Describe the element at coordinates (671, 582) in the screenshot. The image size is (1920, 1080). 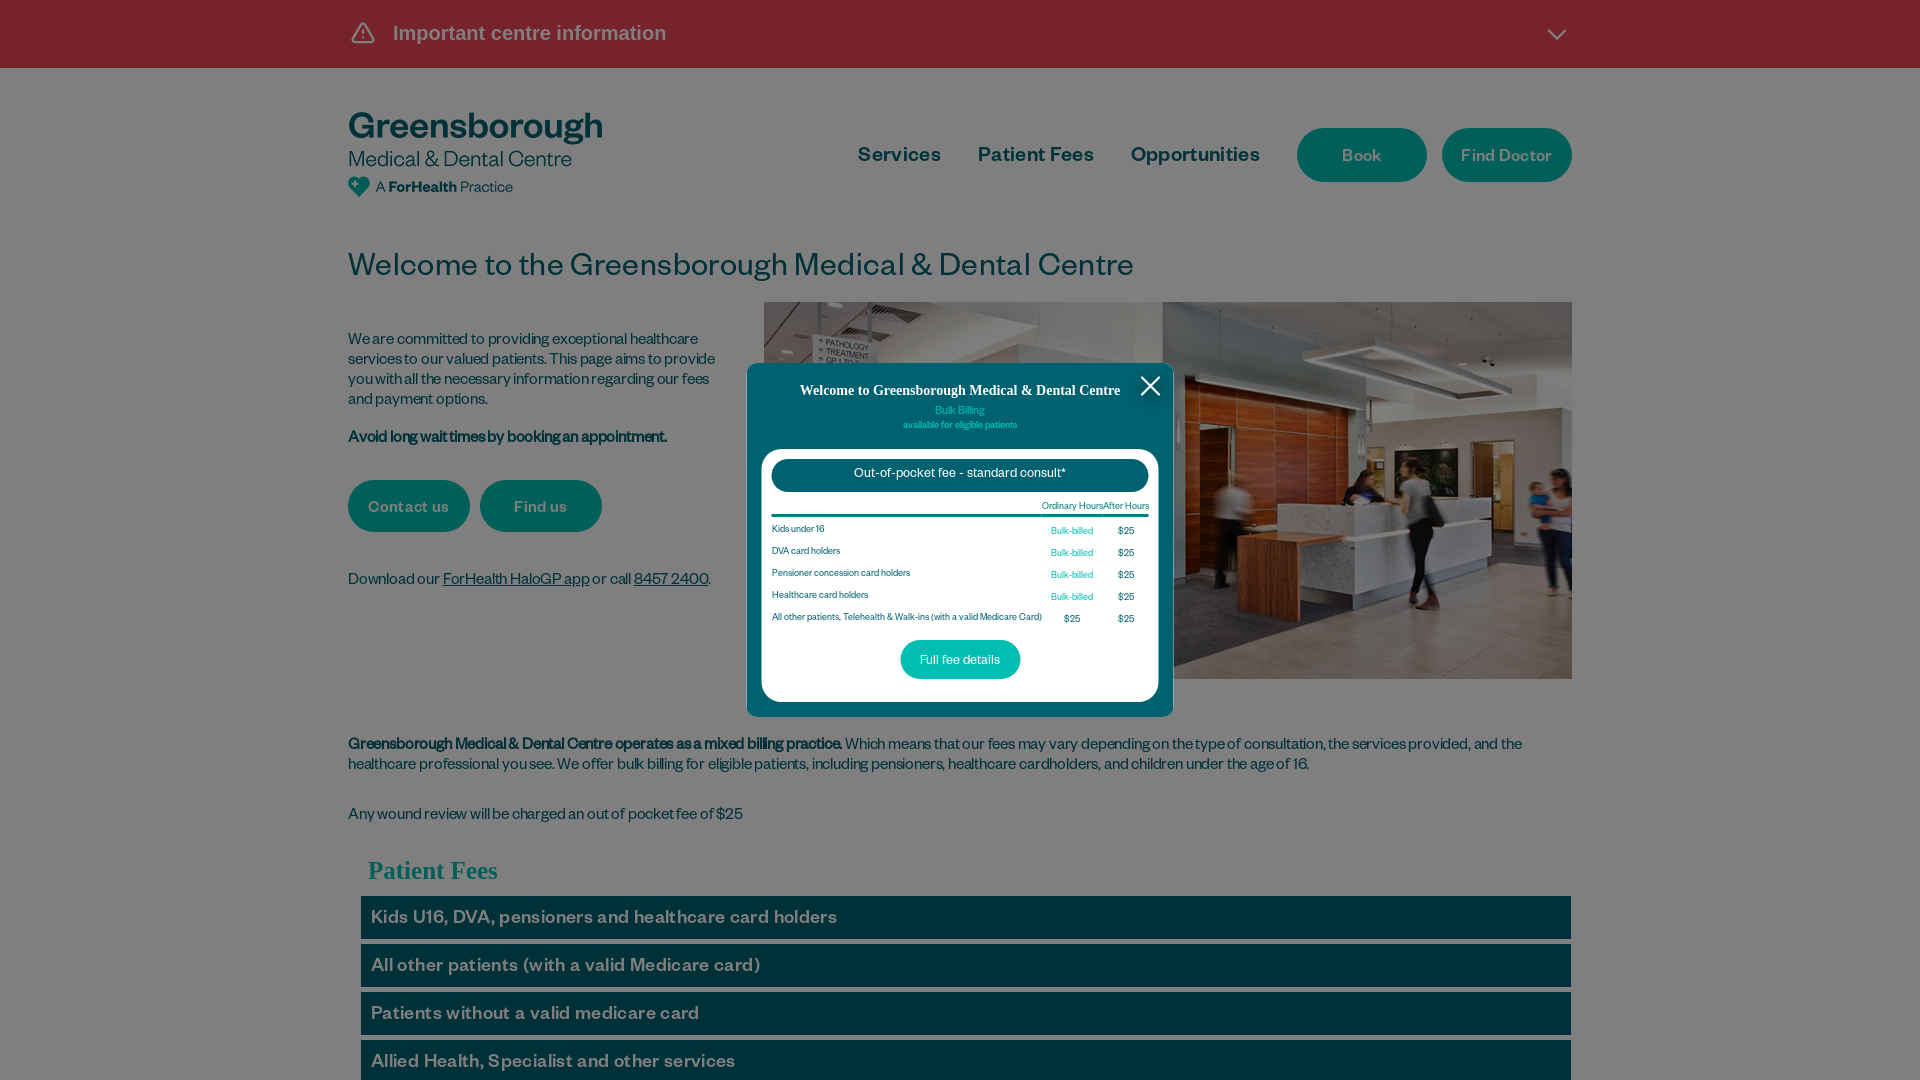
I see `8457 2400` at that location.